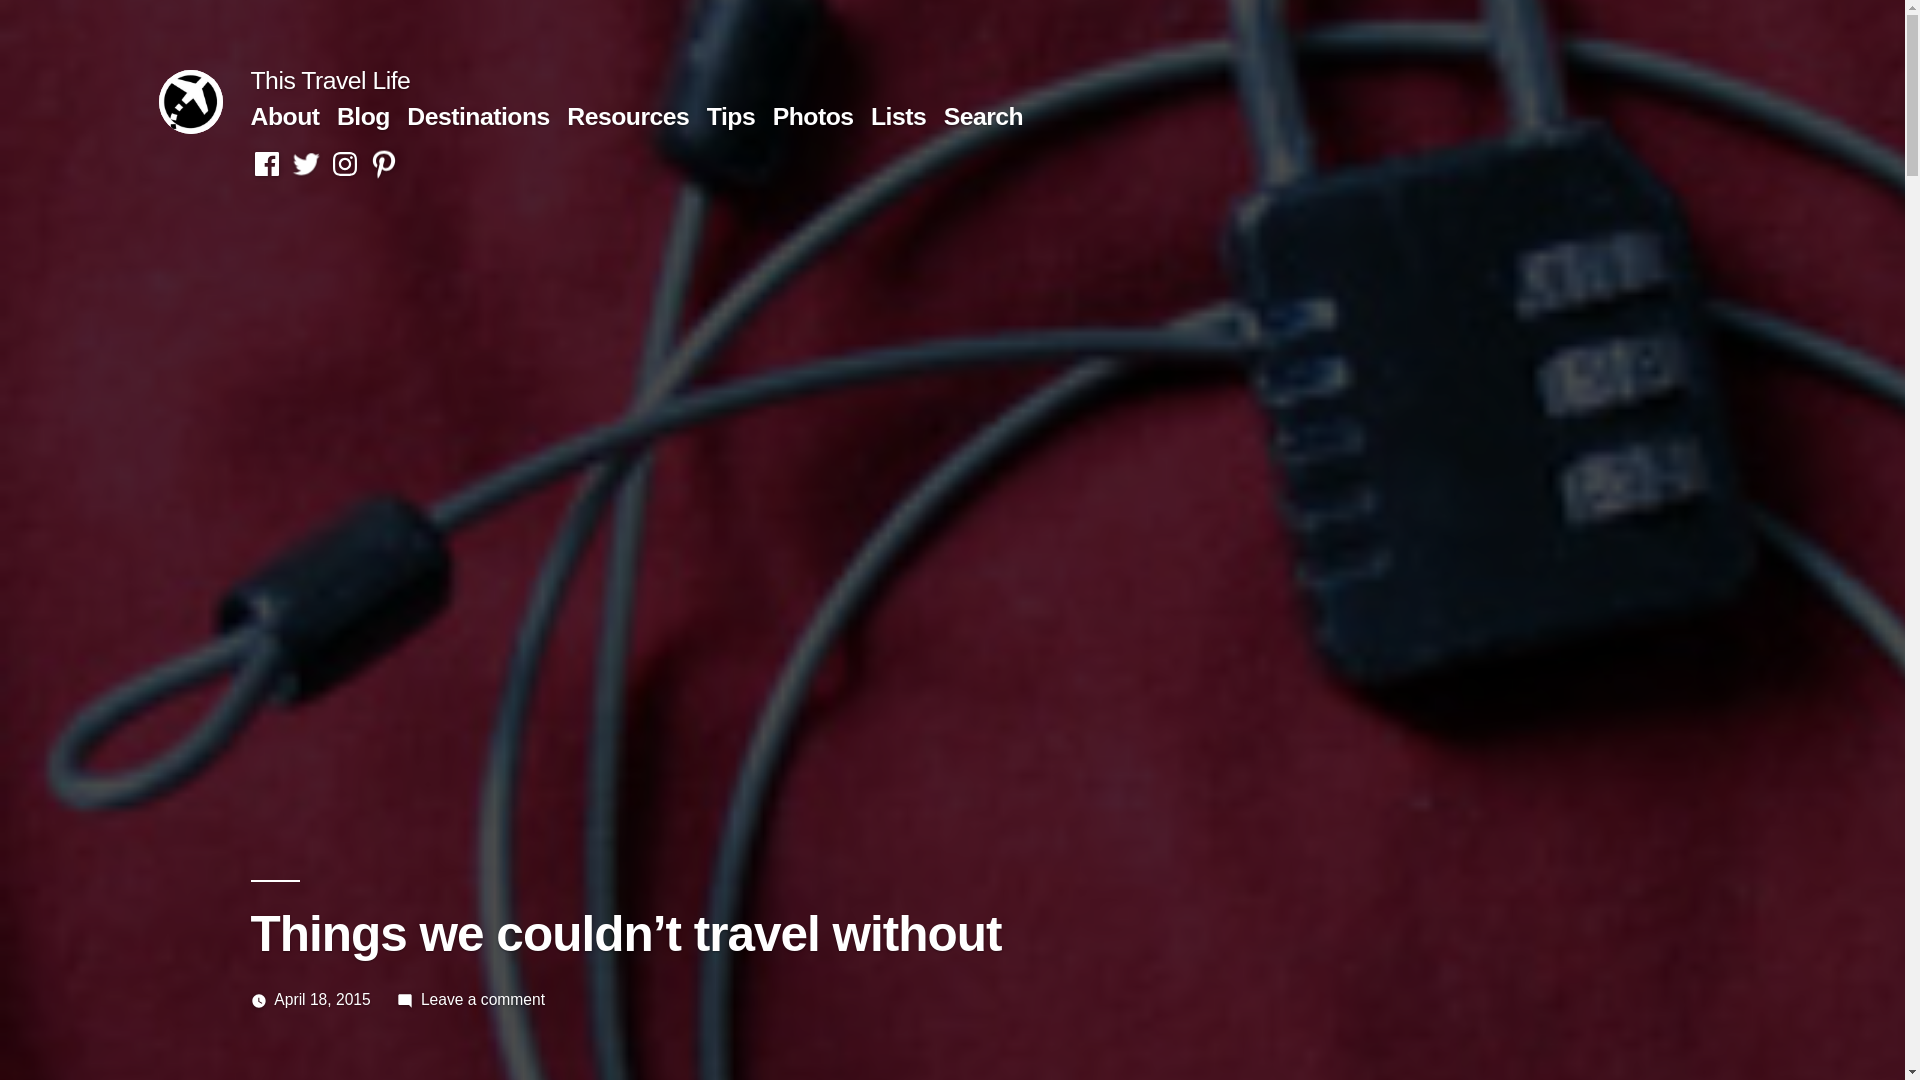 The height and width of the screenshot is (1080, 1920). Describe the element at coordinates (322, 999) in the screenshot. I see `April 18, 2015` at that location.